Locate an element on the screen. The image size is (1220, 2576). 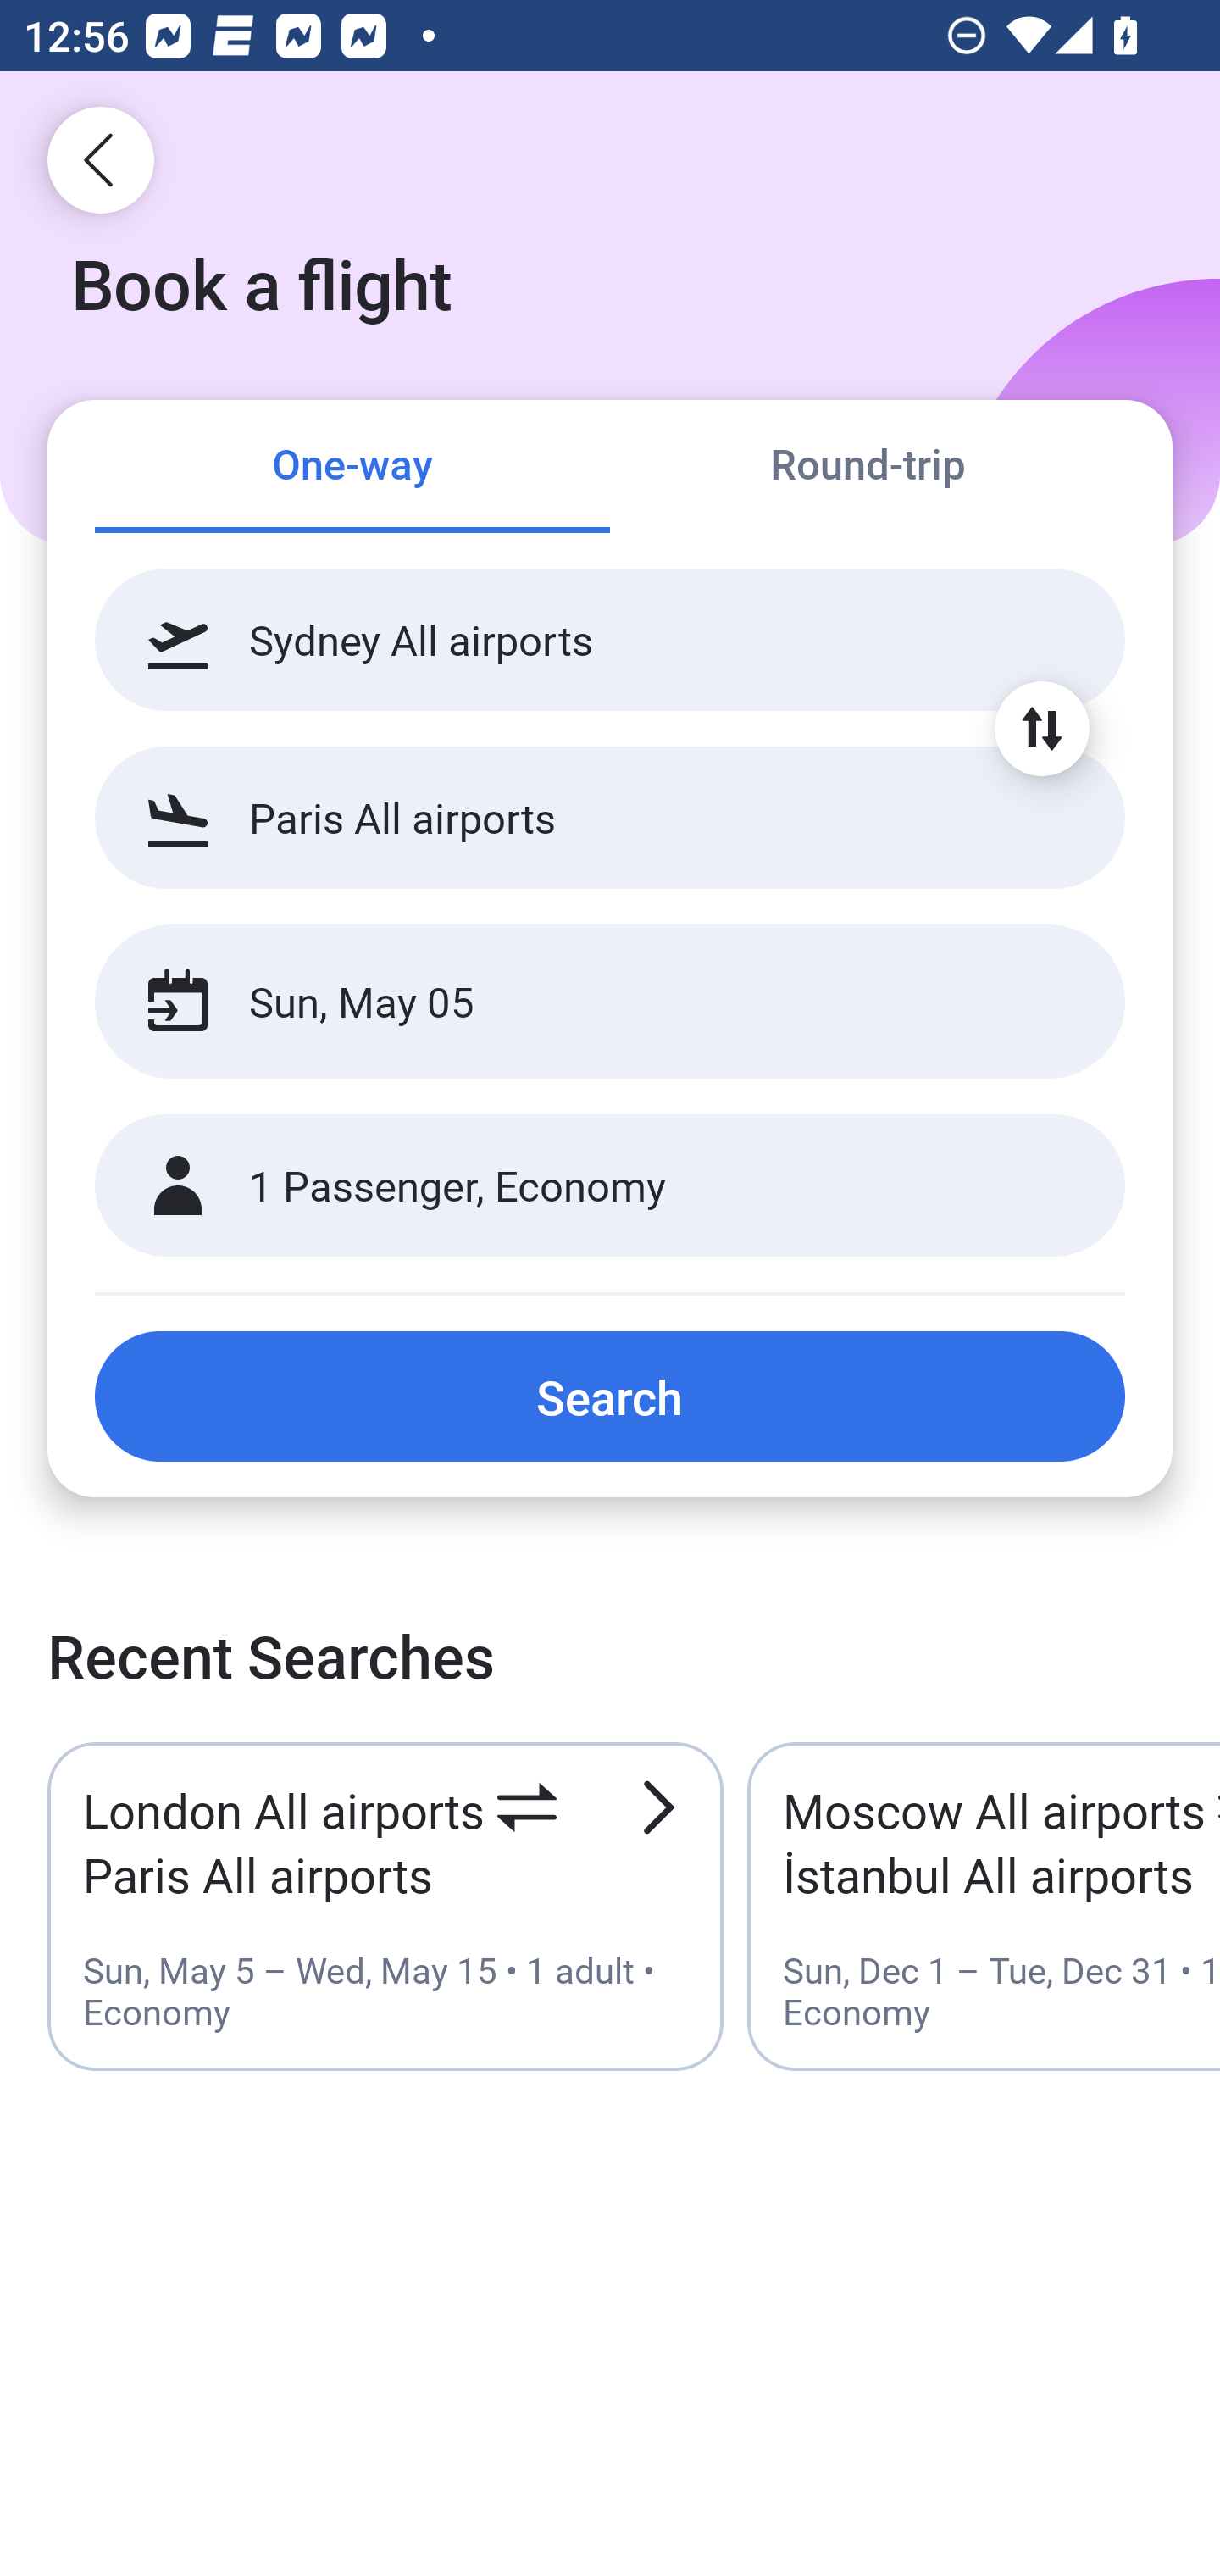
Round-trip is located at coordinates (868, 468).